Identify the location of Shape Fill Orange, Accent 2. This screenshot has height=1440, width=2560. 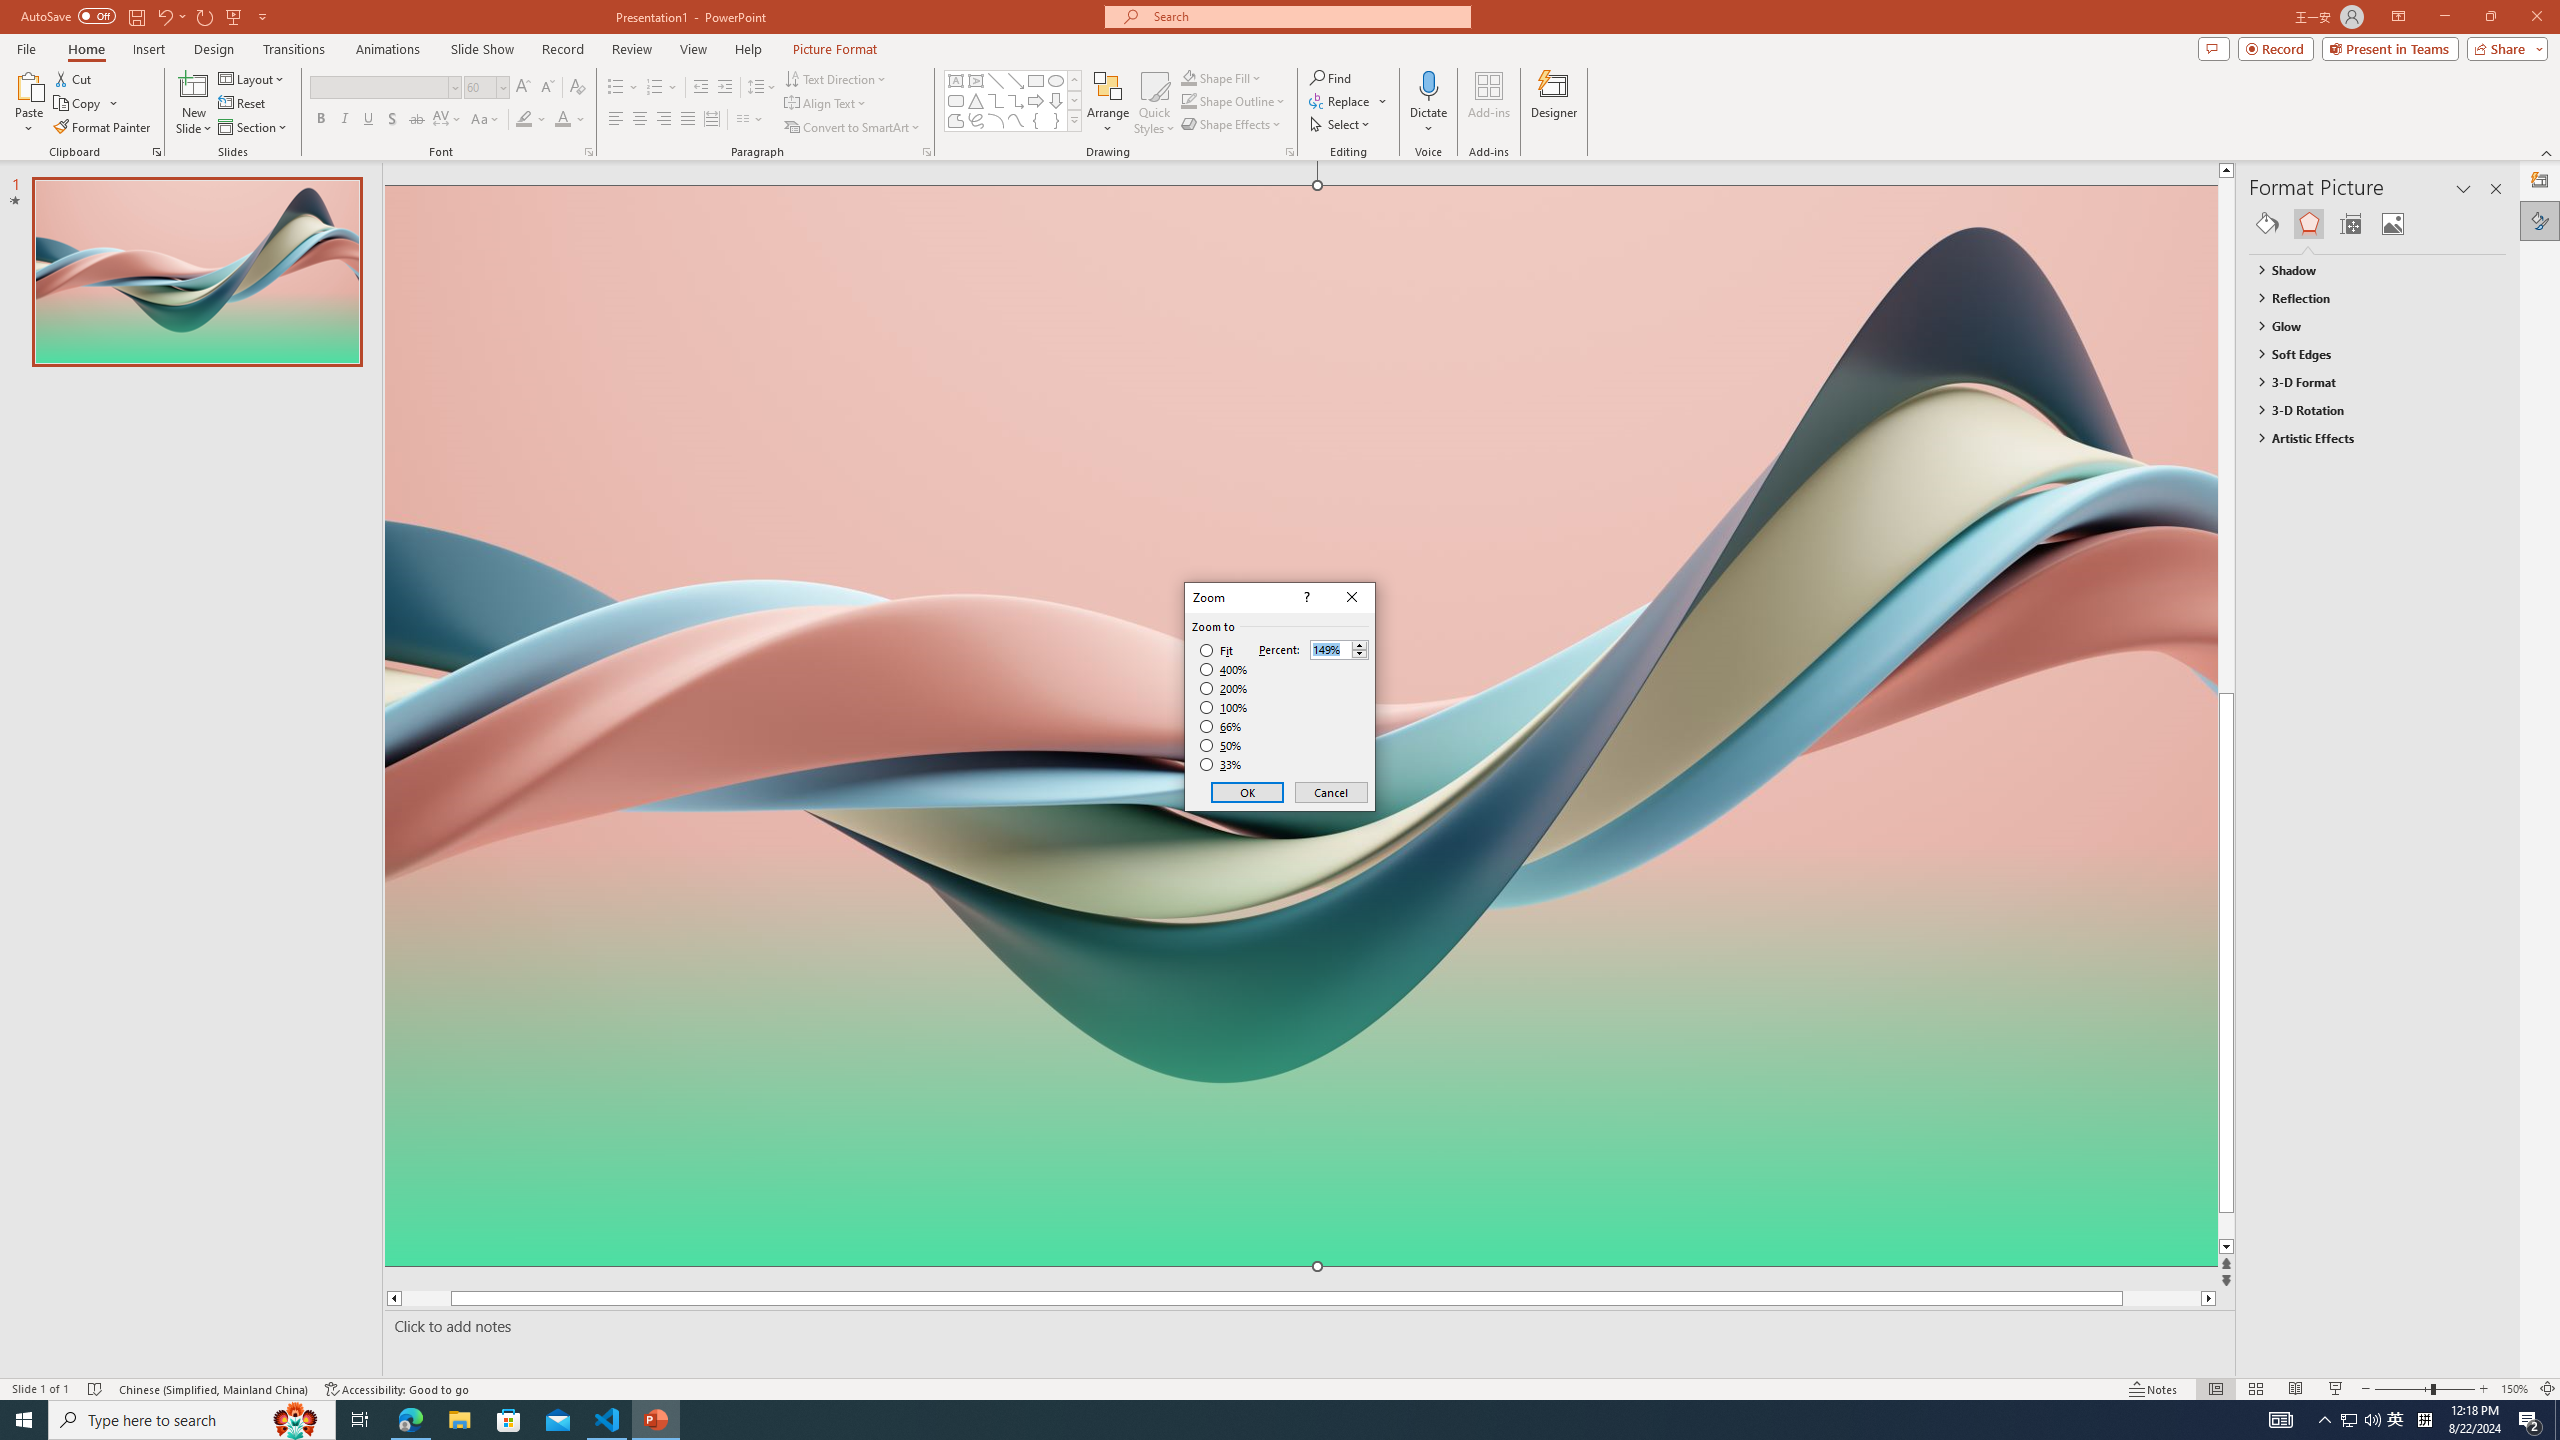
(1188, 78).